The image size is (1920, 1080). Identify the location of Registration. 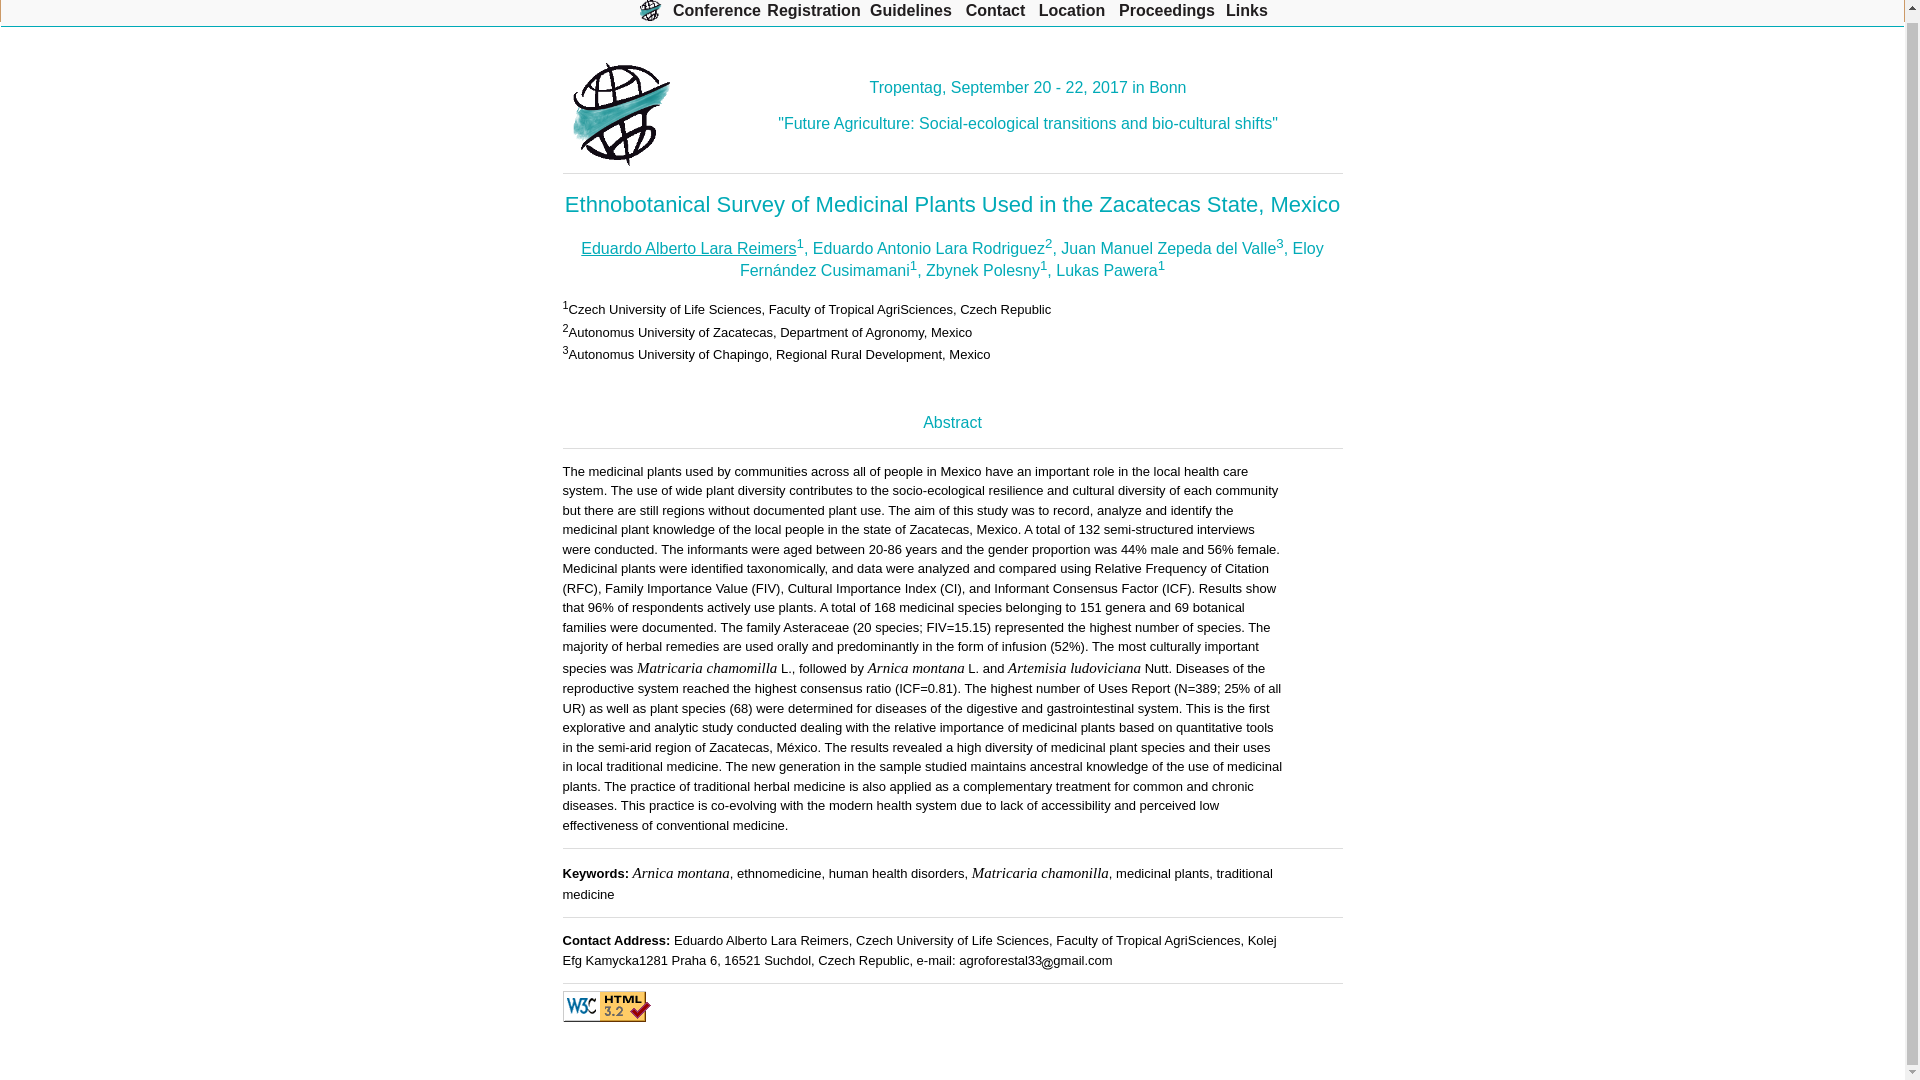
(814, 10).